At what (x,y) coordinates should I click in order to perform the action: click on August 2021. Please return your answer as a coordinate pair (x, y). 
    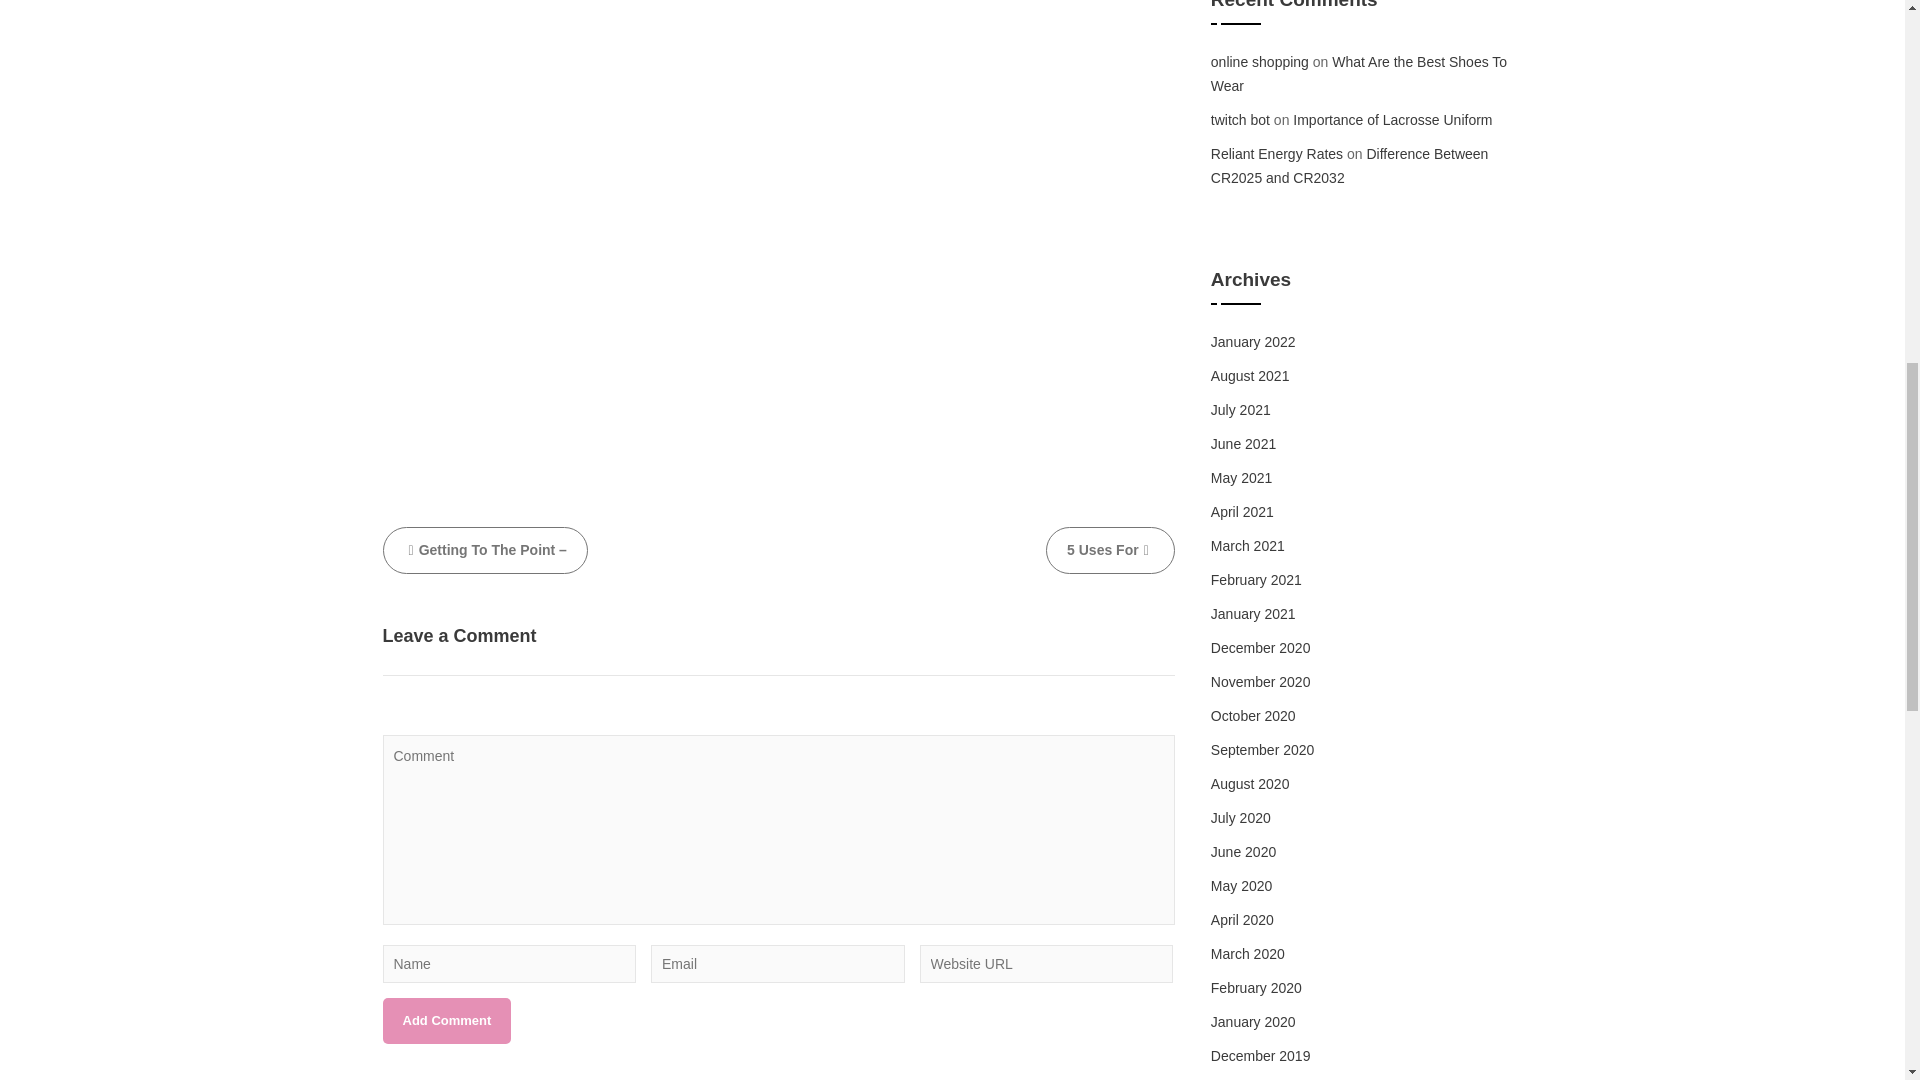
    Looking at the image, I should click on (1250, 376).